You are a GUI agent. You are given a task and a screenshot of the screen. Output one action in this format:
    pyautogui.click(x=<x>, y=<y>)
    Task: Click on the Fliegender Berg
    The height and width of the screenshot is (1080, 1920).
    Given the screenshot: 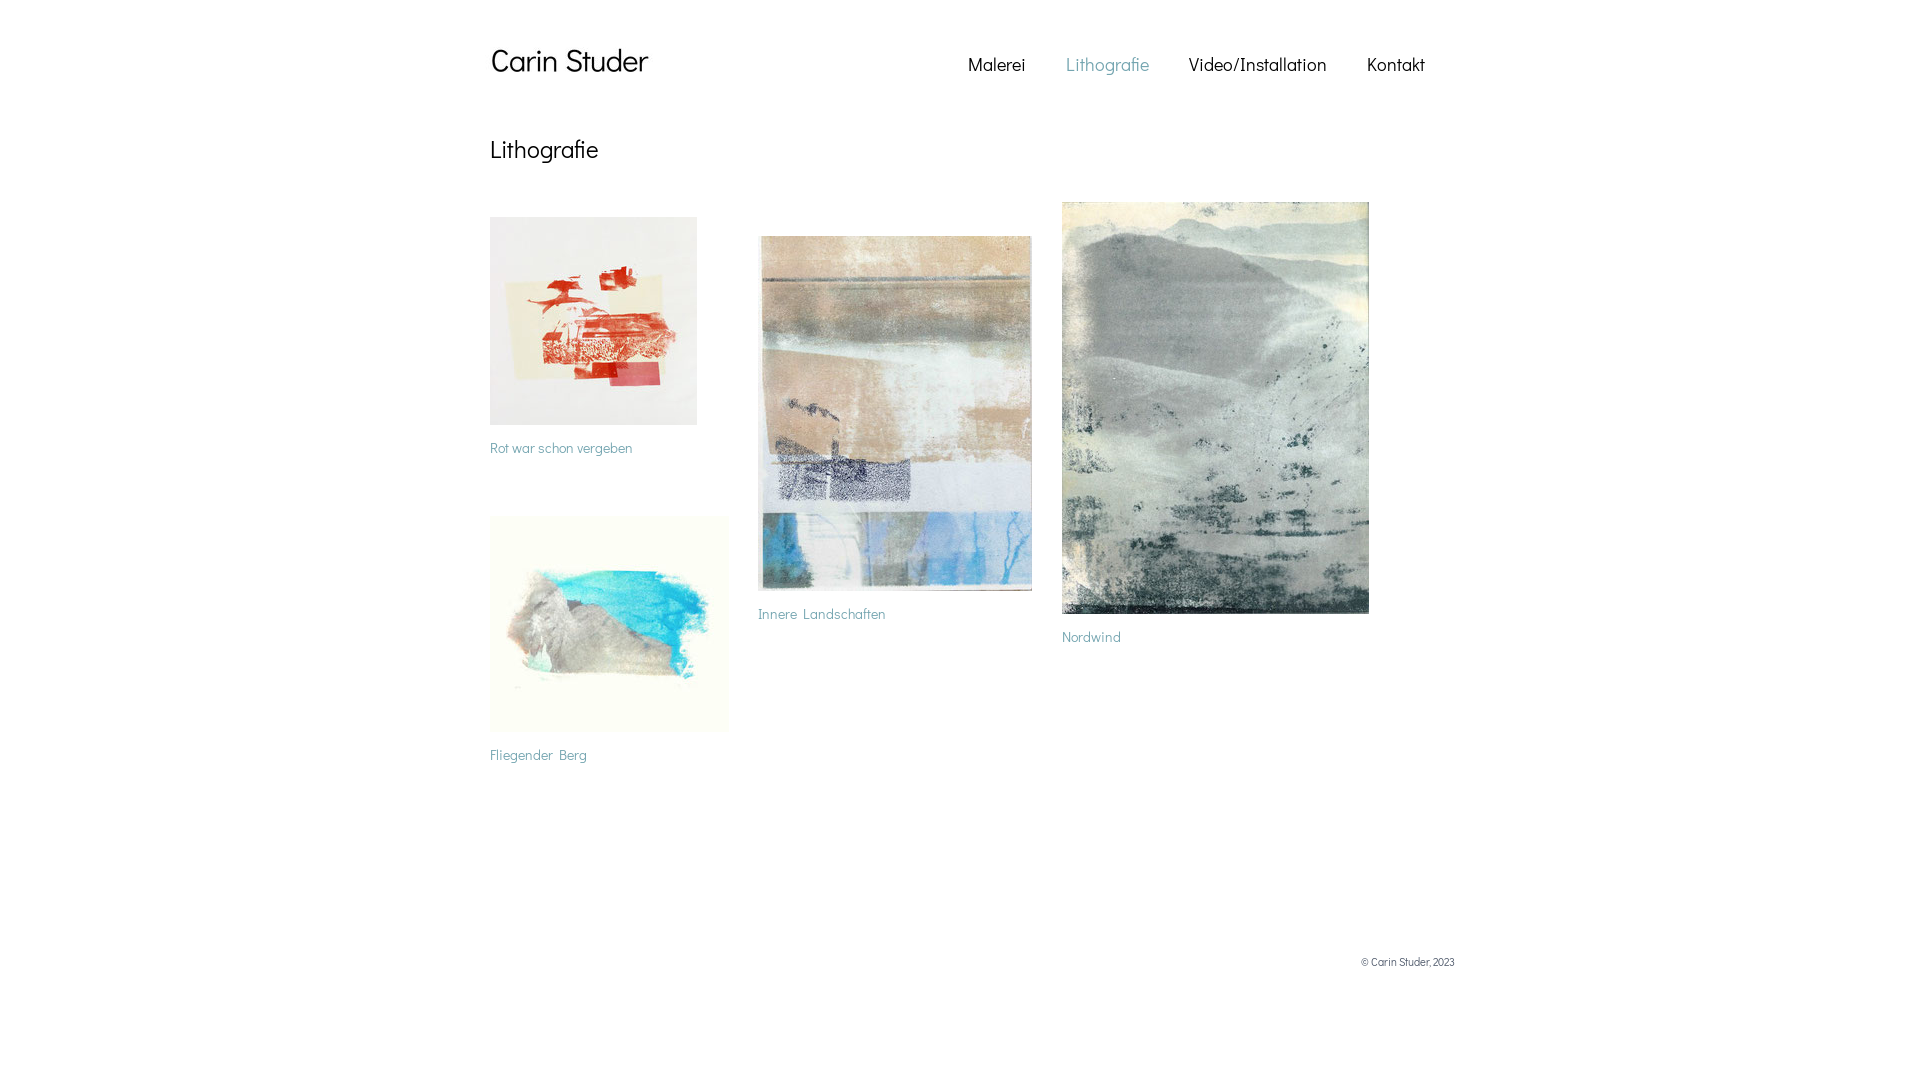 What is the action you would take?
    pyautogui.click(x=538, y=754)
    